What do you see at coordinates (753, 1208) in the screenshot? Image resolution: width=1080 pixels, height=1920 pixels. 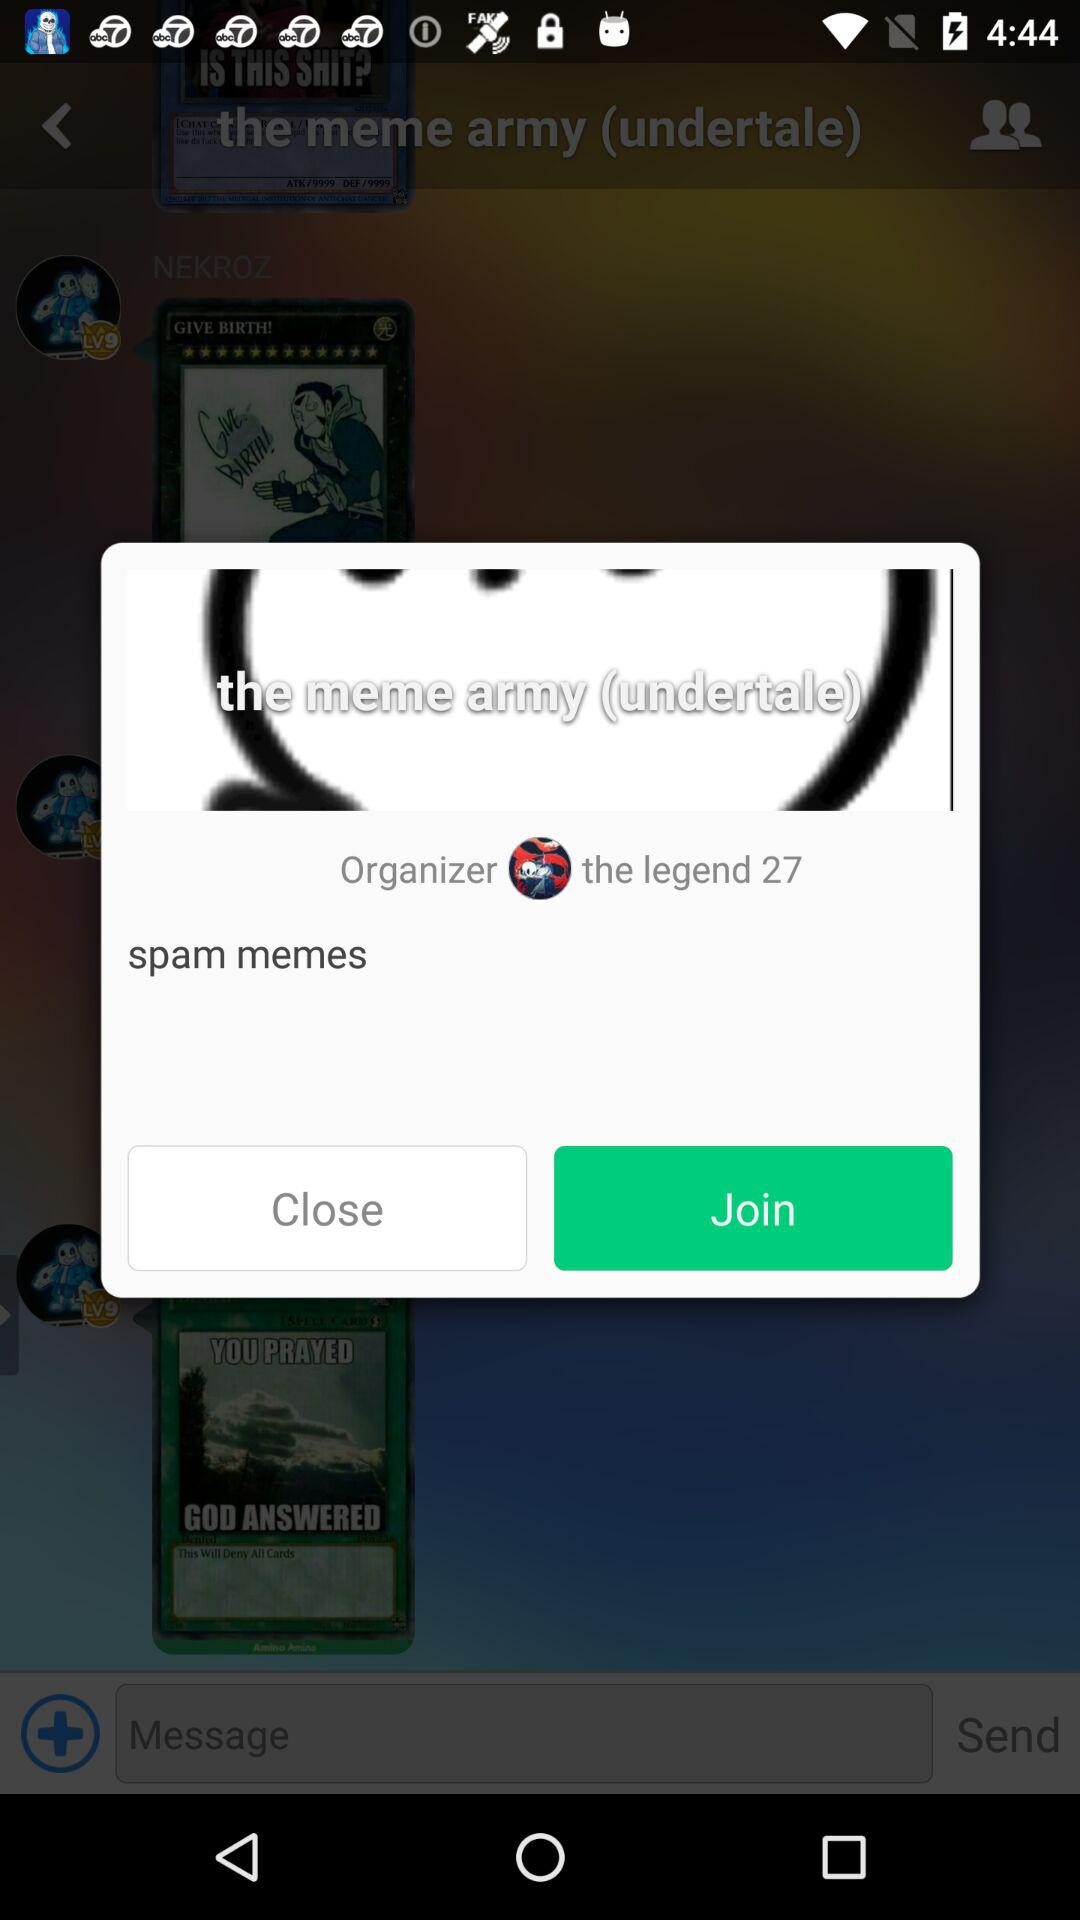 I see `turn off the join button` at bounding box center [753, 1208].